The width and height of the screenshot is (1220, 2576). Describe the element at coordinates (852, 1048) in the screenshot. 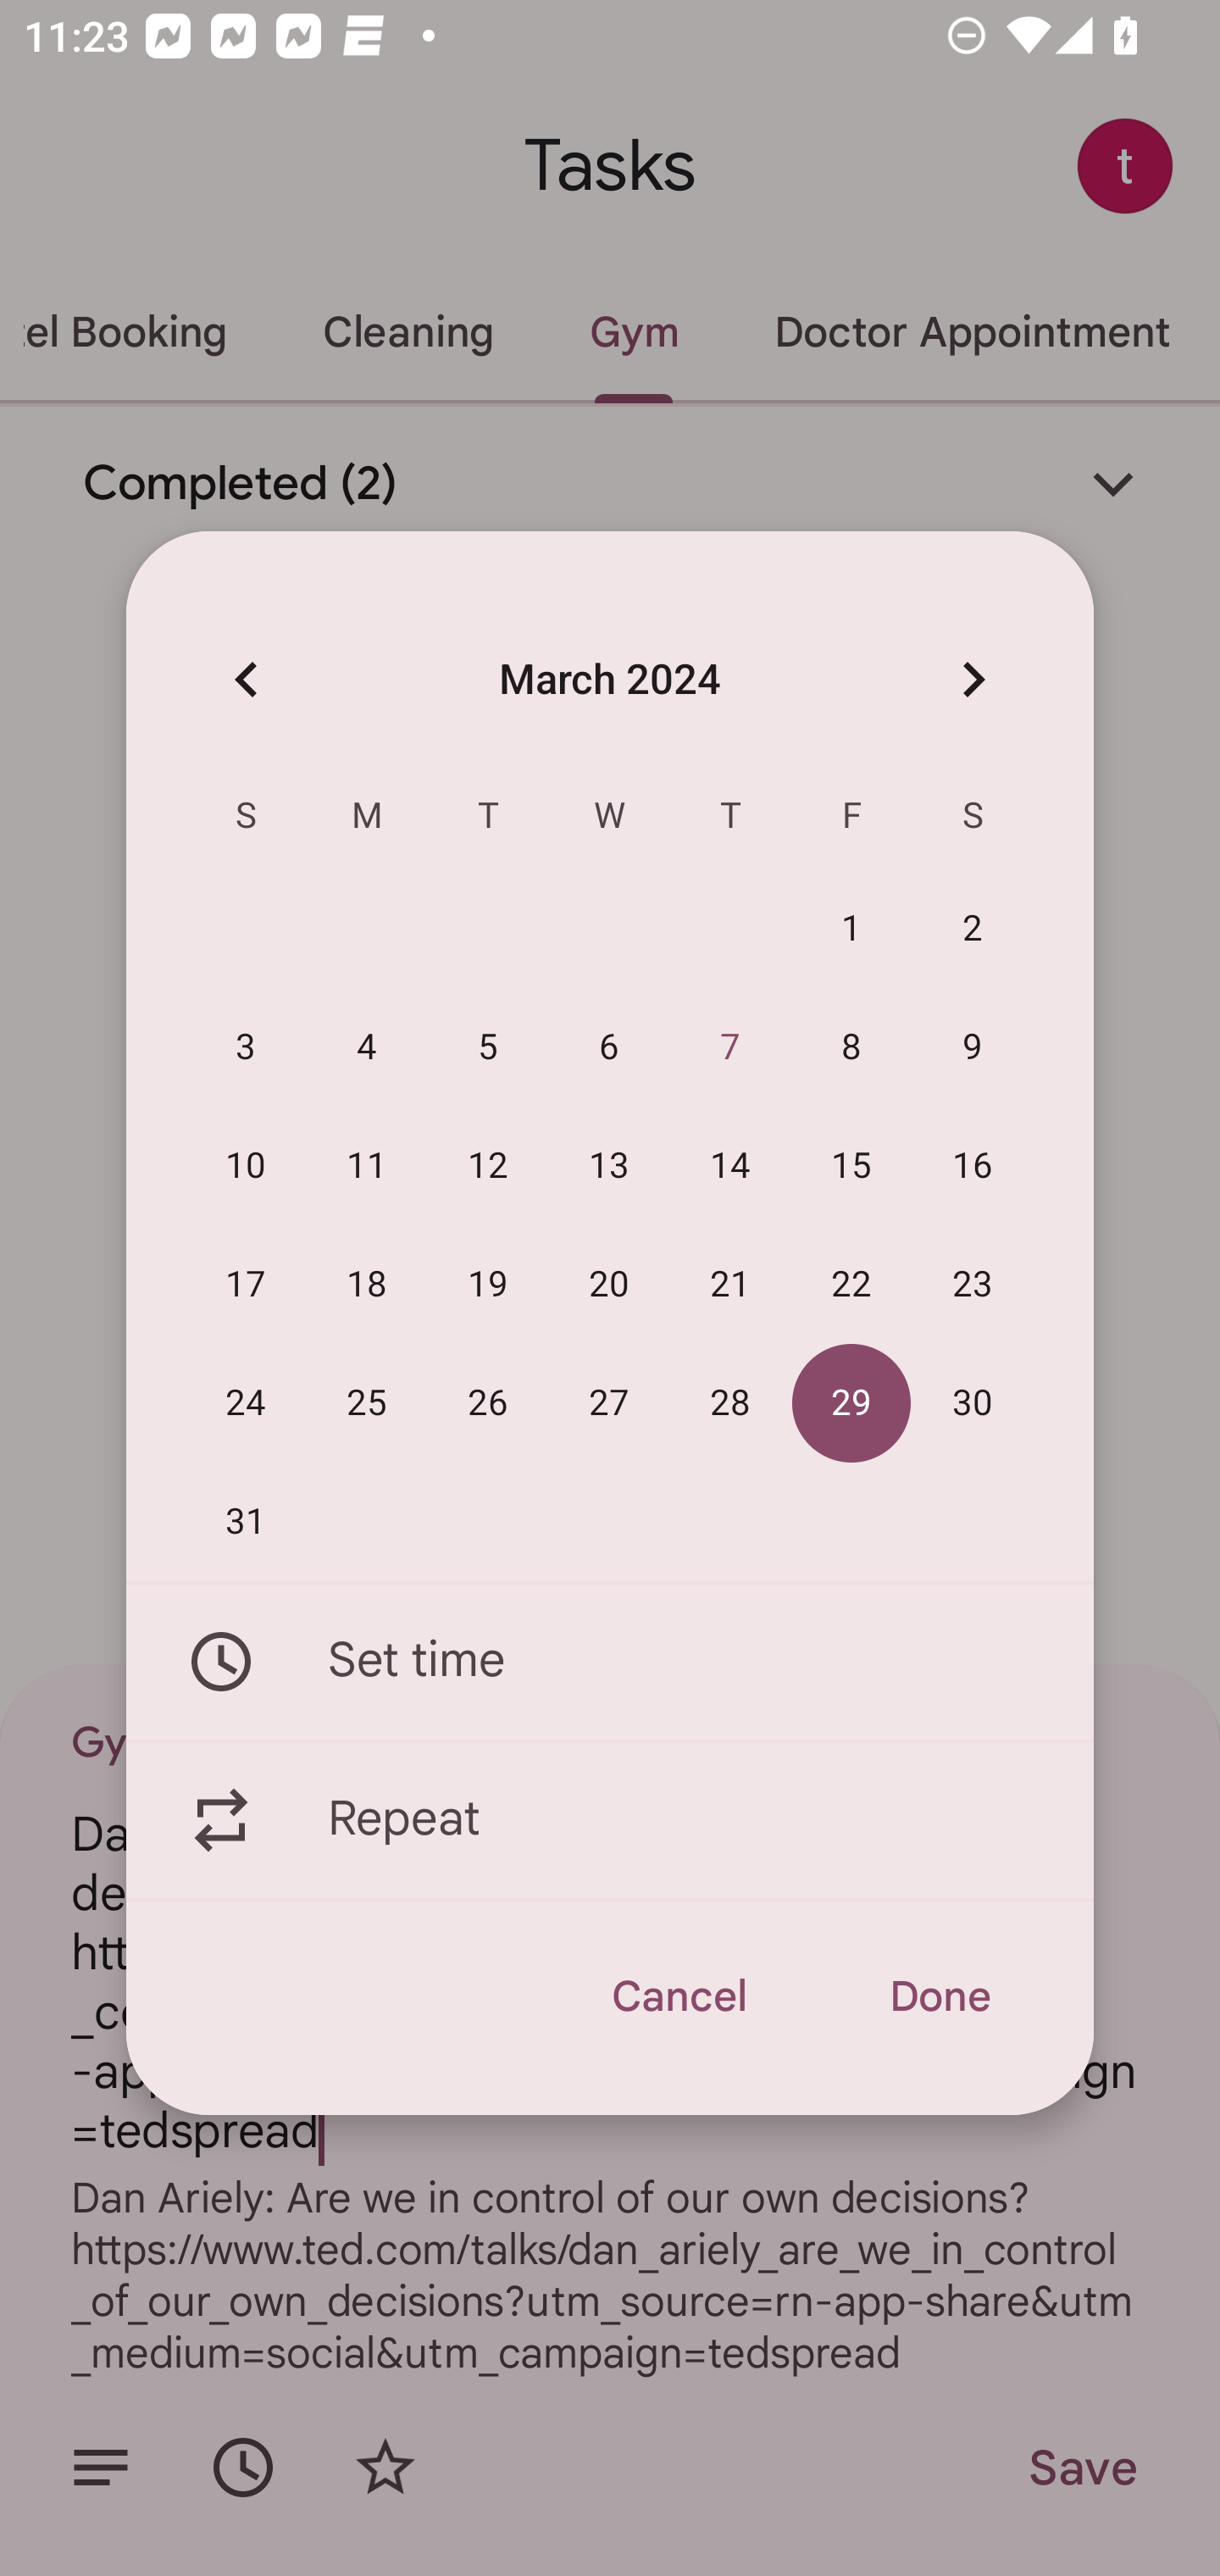

I see `8 08 March 2024` at that location.